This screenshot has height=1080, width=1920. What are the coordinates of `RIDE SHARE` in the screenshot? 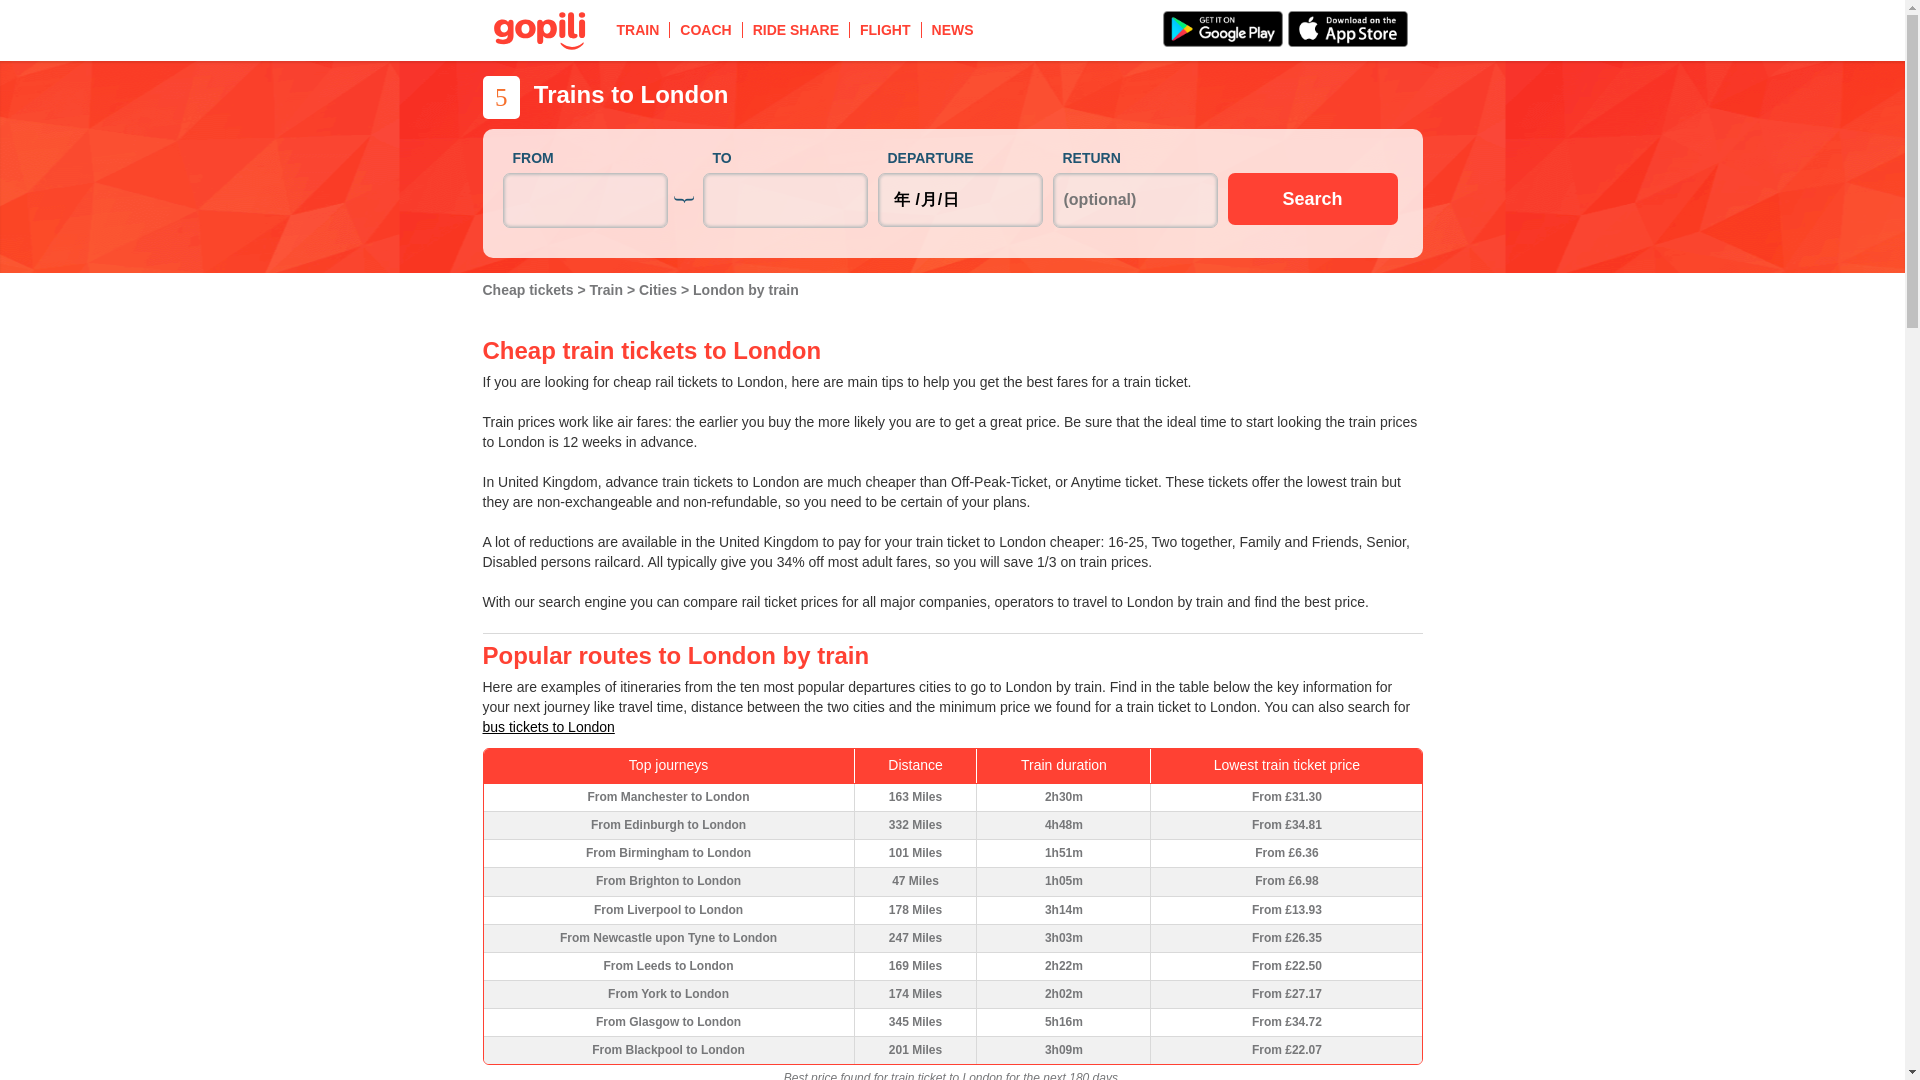 It's located at (796, 29).